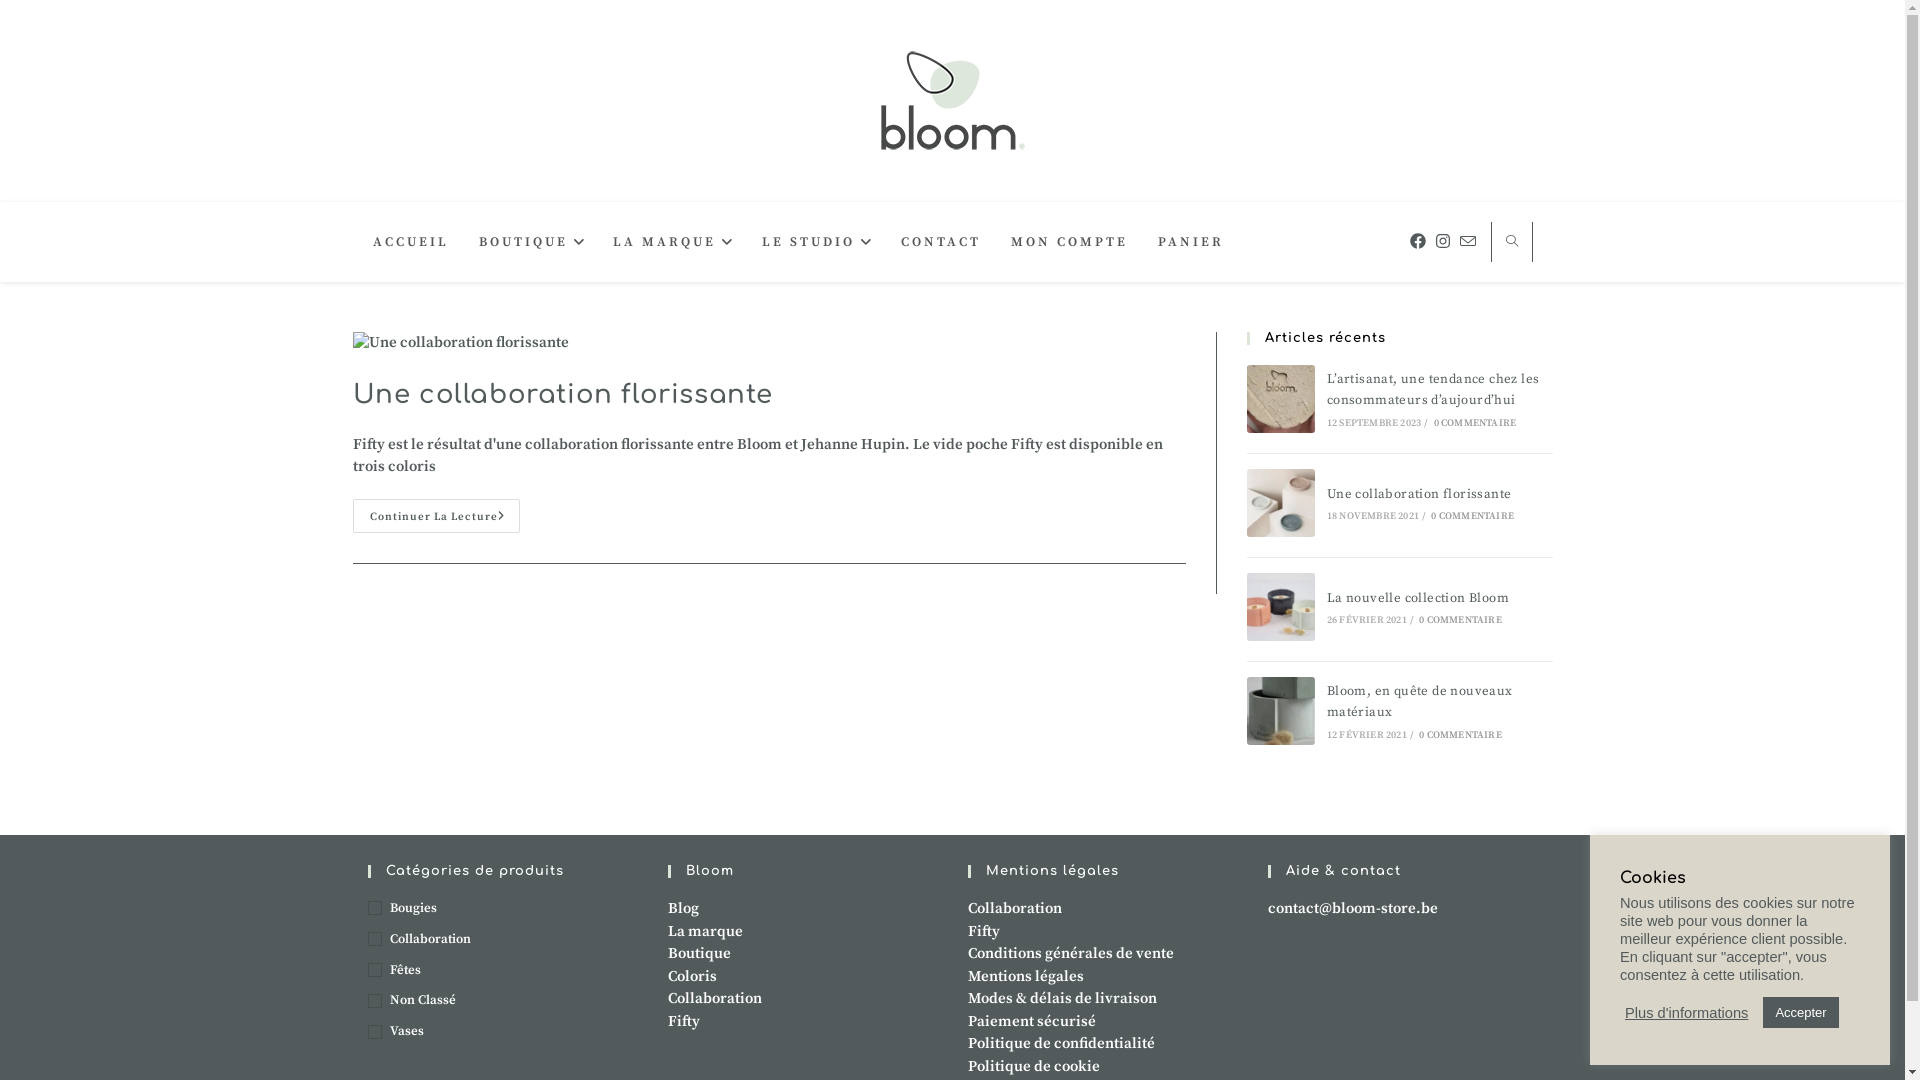 The width and height of the screenshot is (1920, 1080). What do you see at coordinates (562, 394) in the screenshot?
I see `Une collaboration florissante` at bounding box center [562, 394].